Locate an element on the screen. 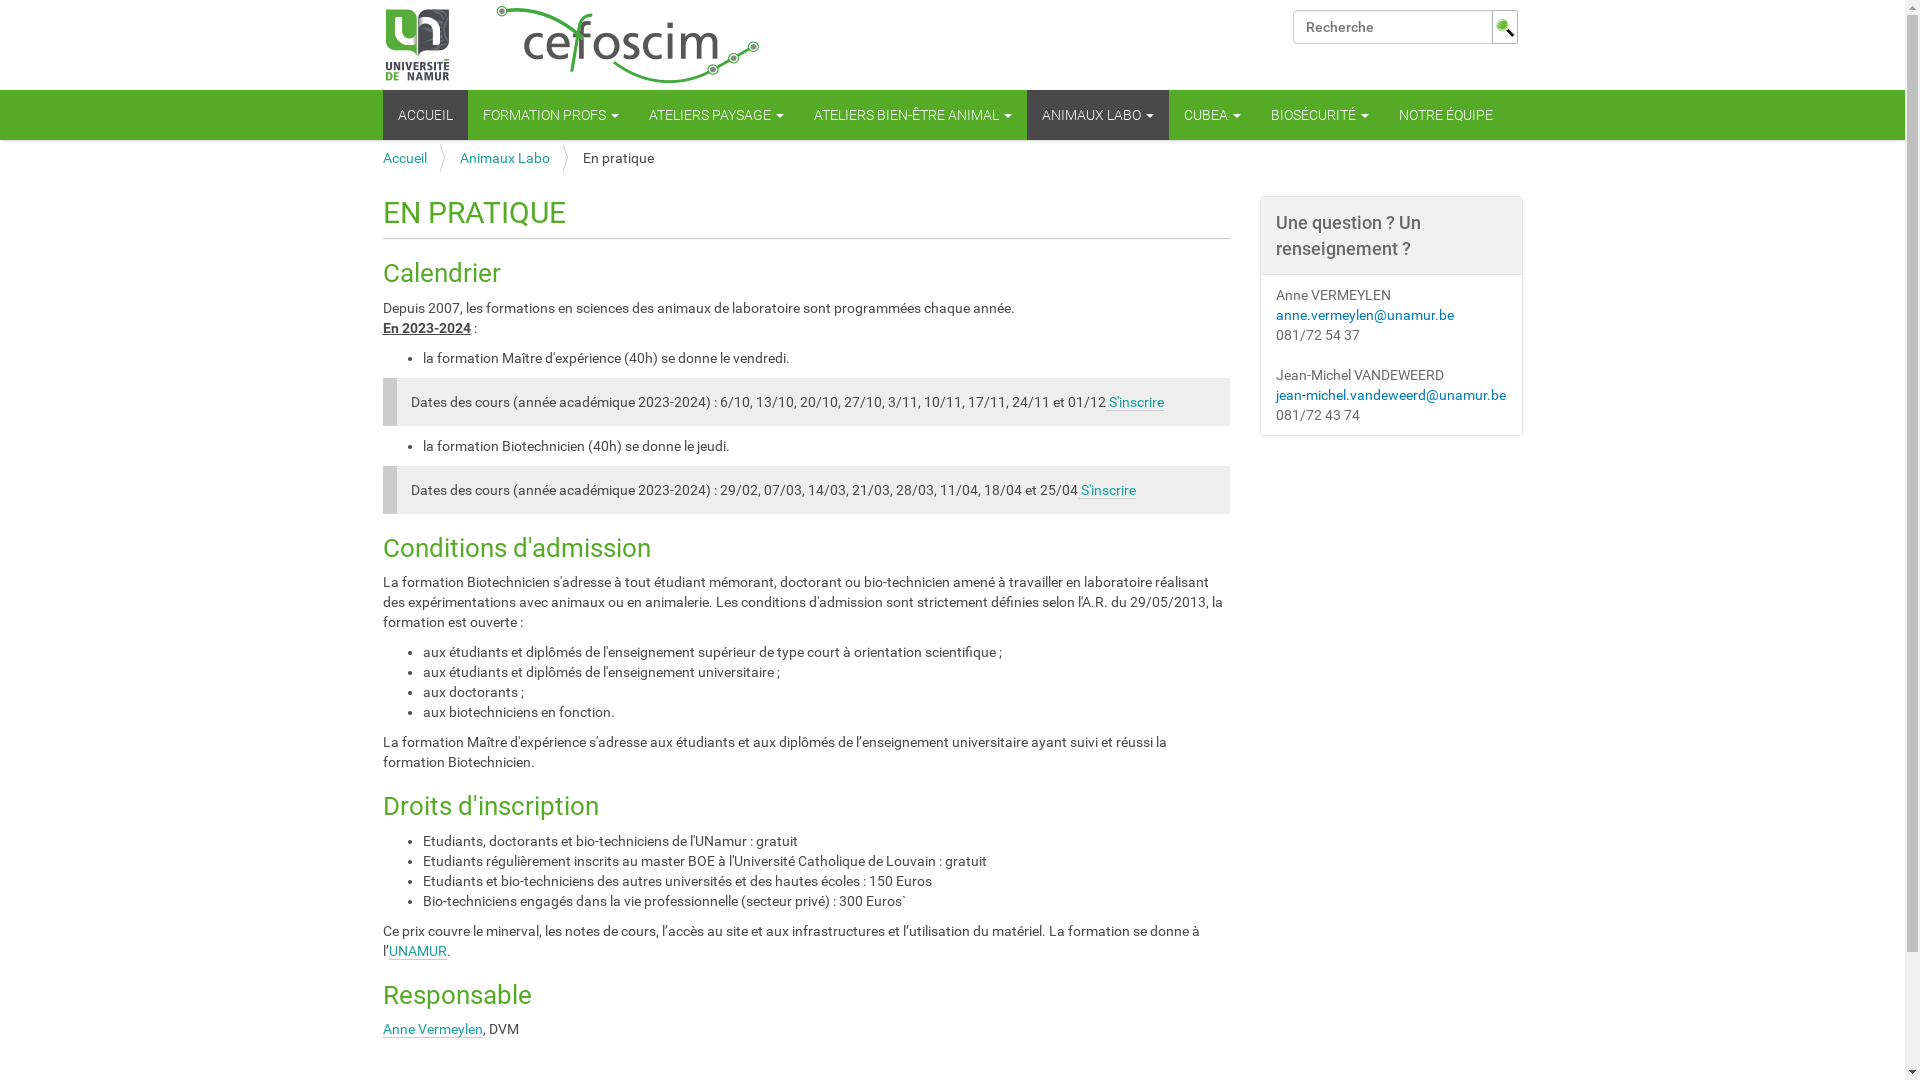  ACCUEIL is located at coordinates (424, 115).